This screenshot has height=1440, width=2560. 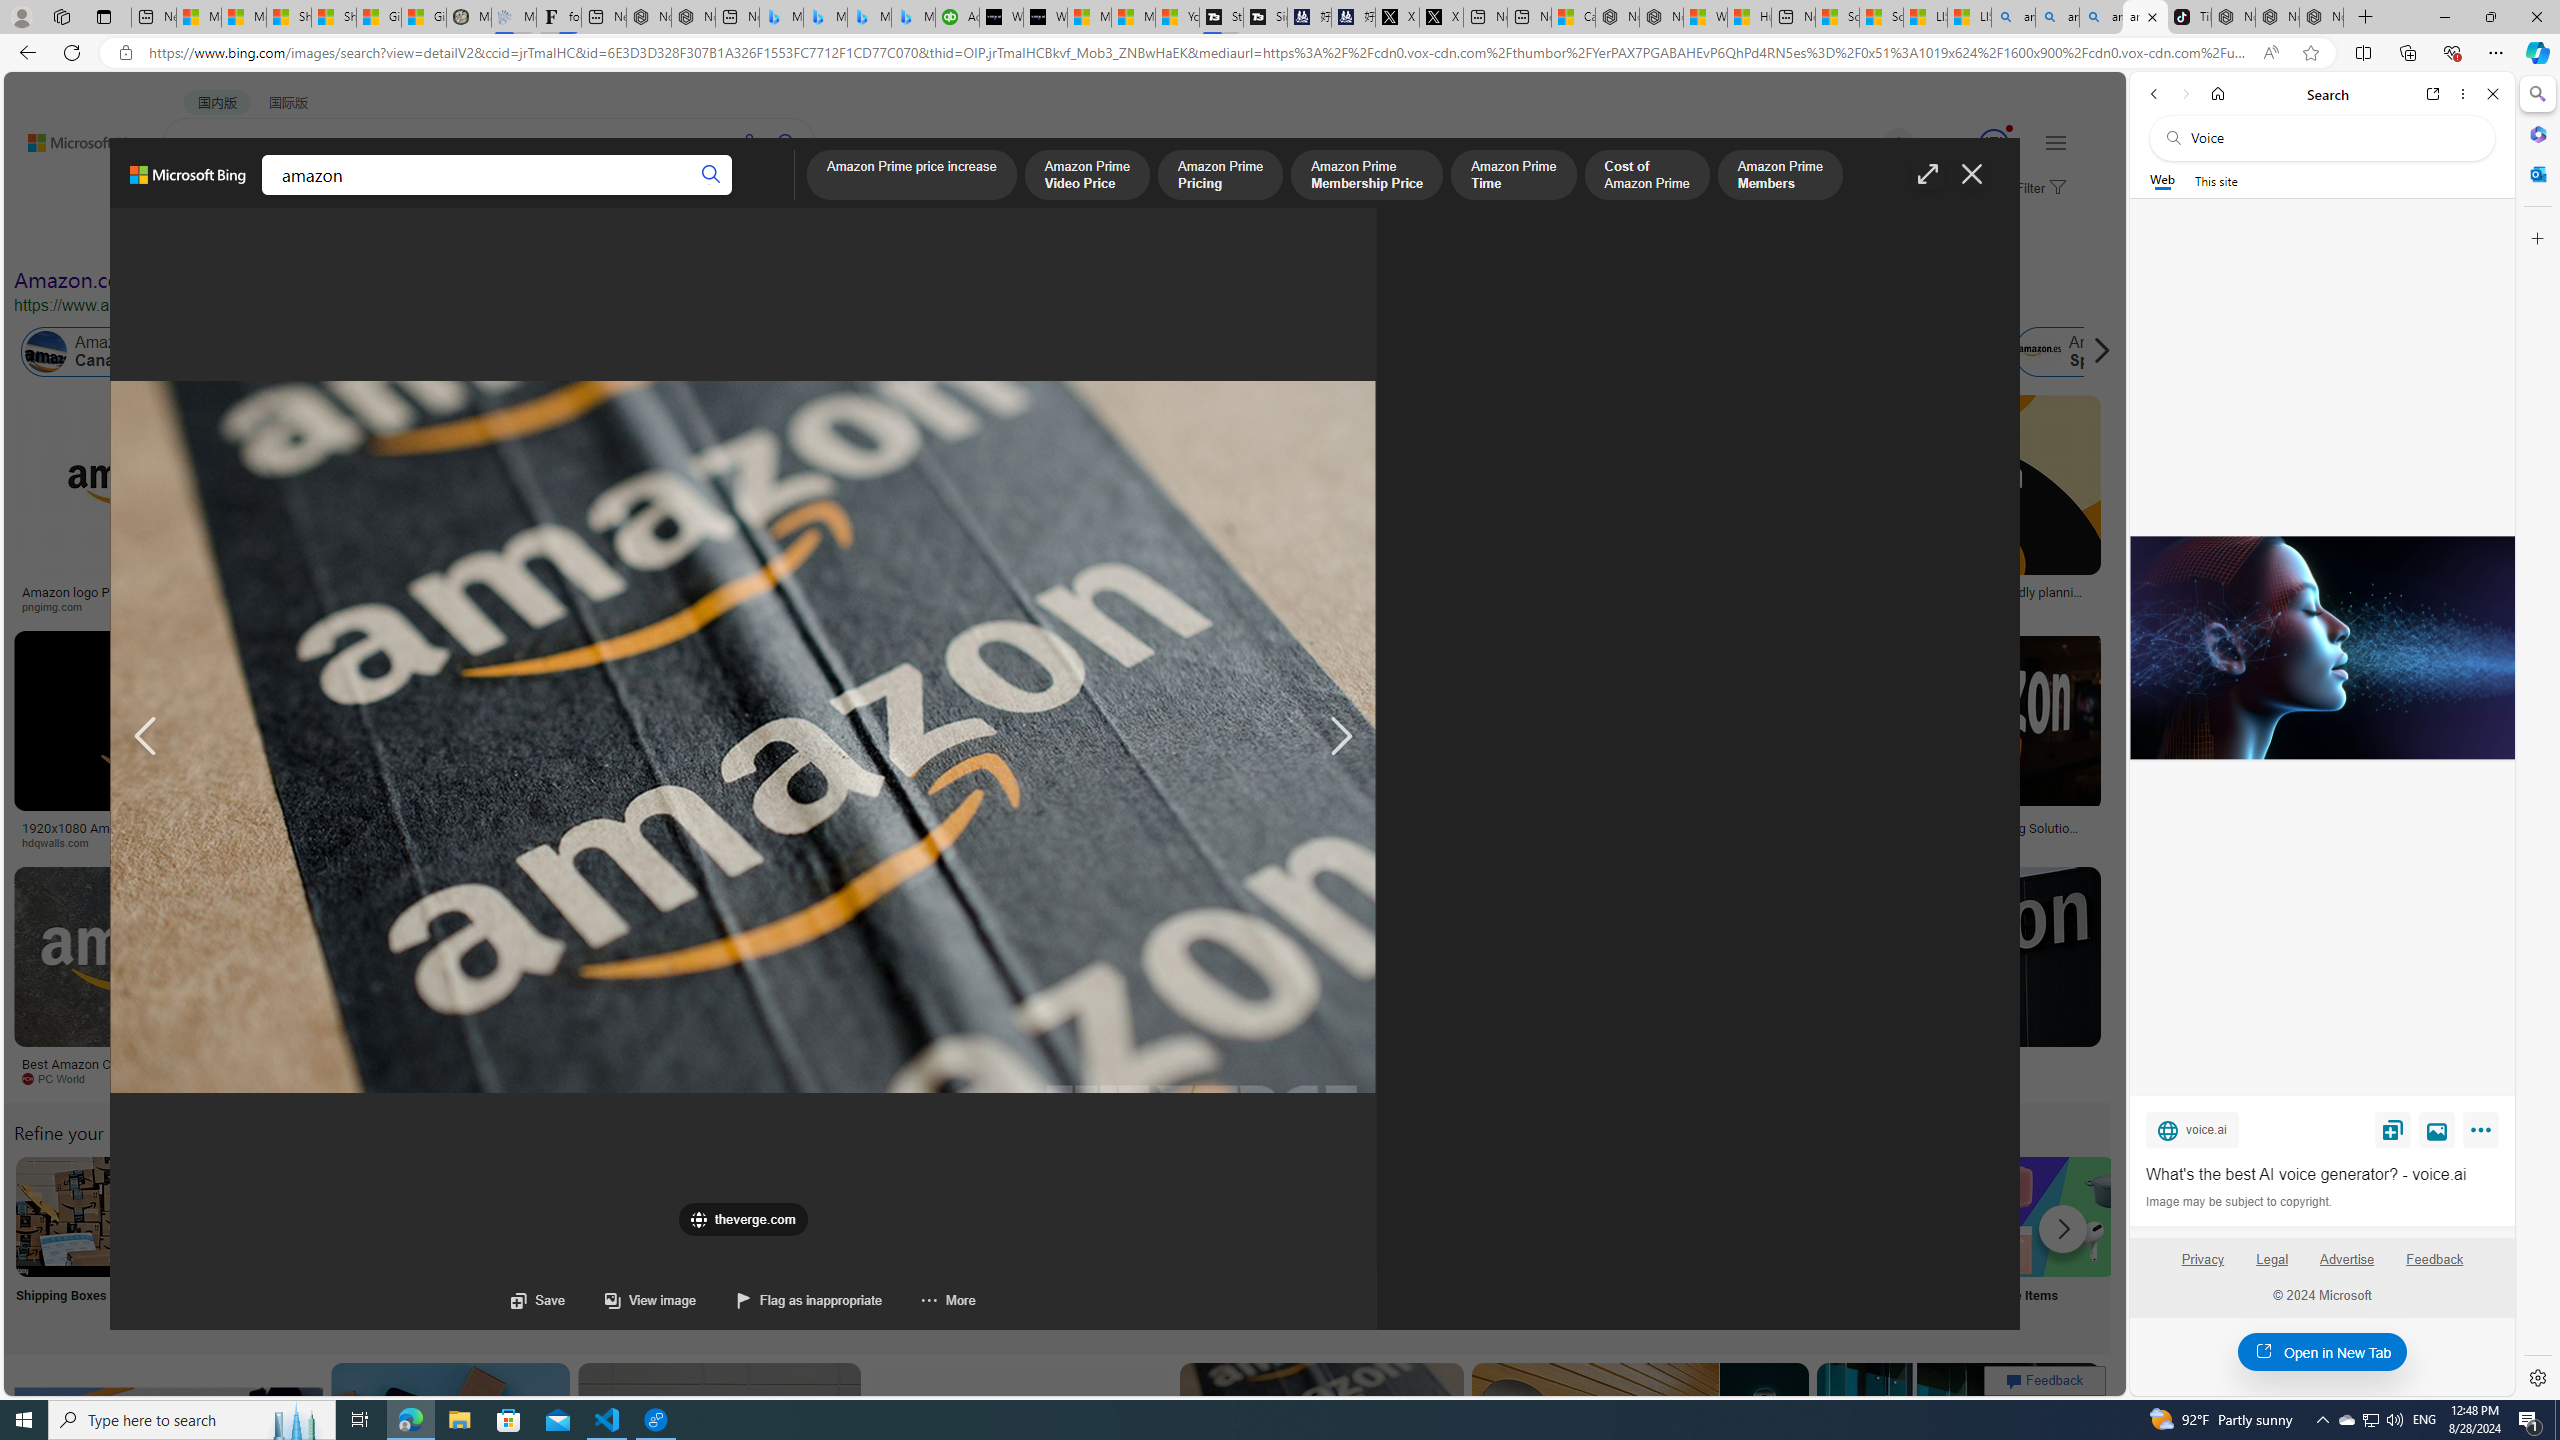 I want to click on Amazon Sign in My Account, so click(x=1263, y=1216).